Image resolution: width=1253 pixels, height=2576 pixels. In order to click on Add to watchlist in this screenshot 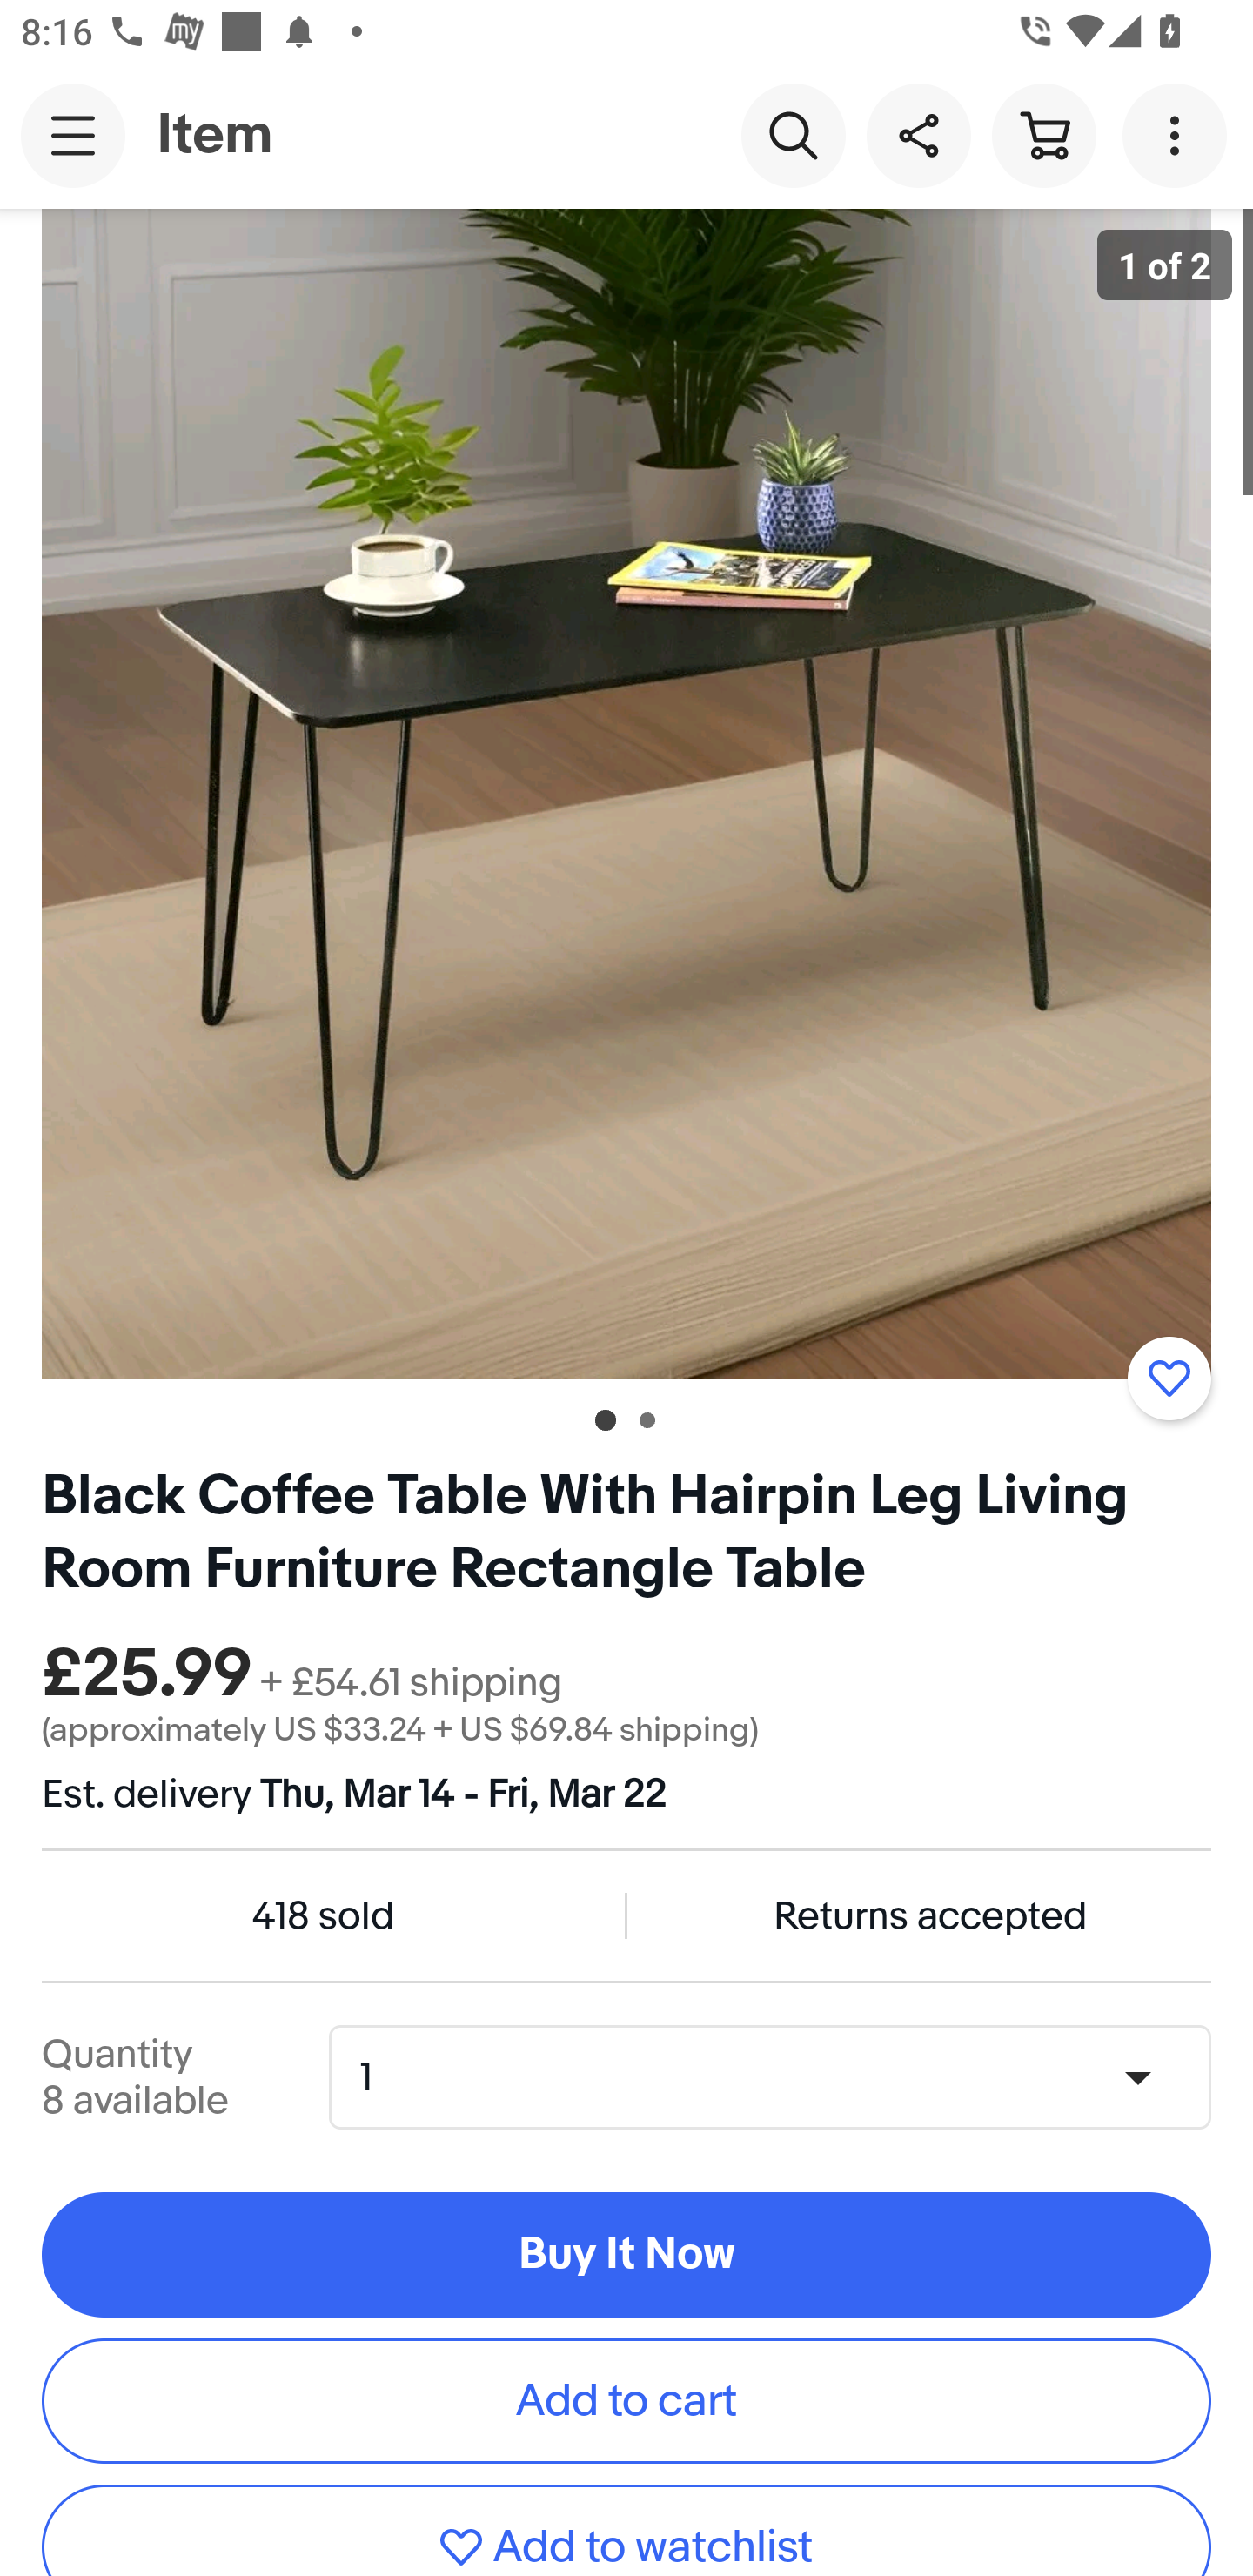, I will do `click(1169, 1378)`.